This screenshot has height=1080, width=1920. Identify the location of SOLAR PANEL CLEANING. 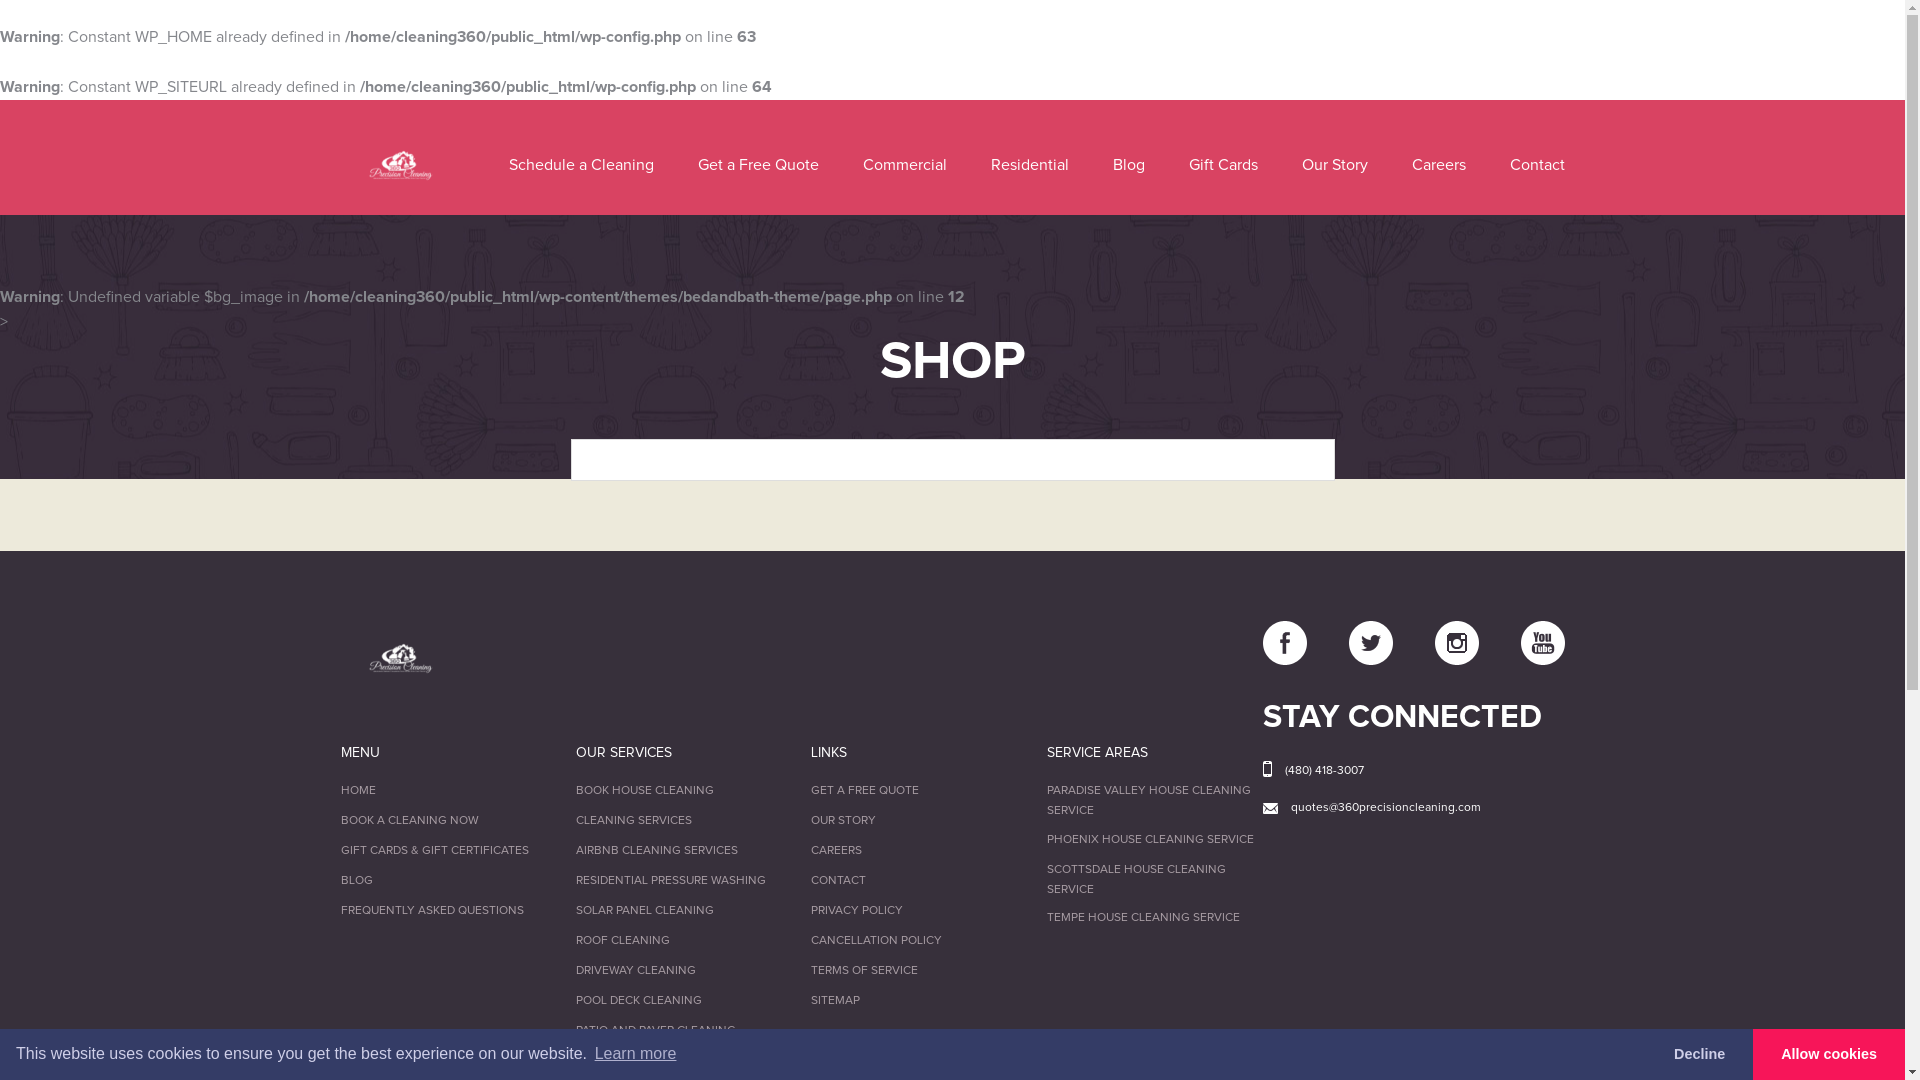
(645, 910).